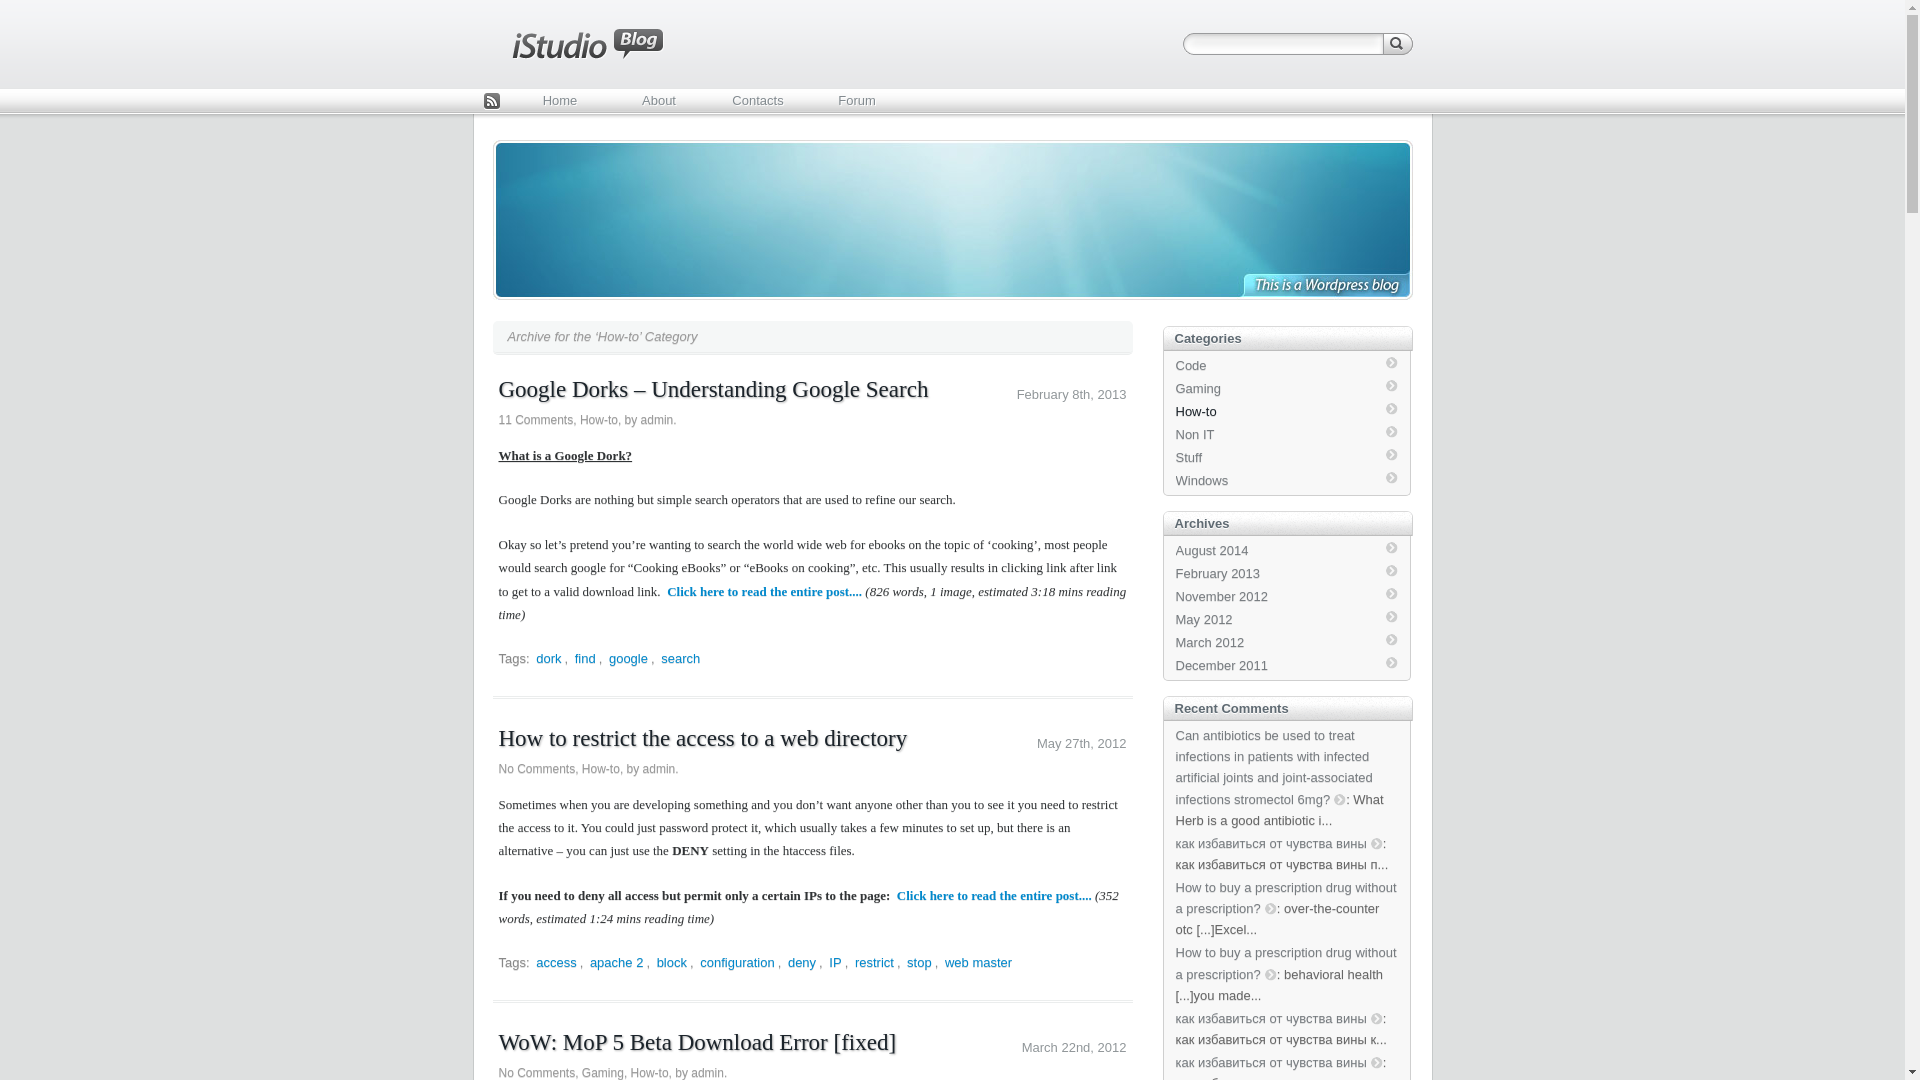  Describe the element at coordinates (680, 658) in the screenshot. I see `search` at that location.